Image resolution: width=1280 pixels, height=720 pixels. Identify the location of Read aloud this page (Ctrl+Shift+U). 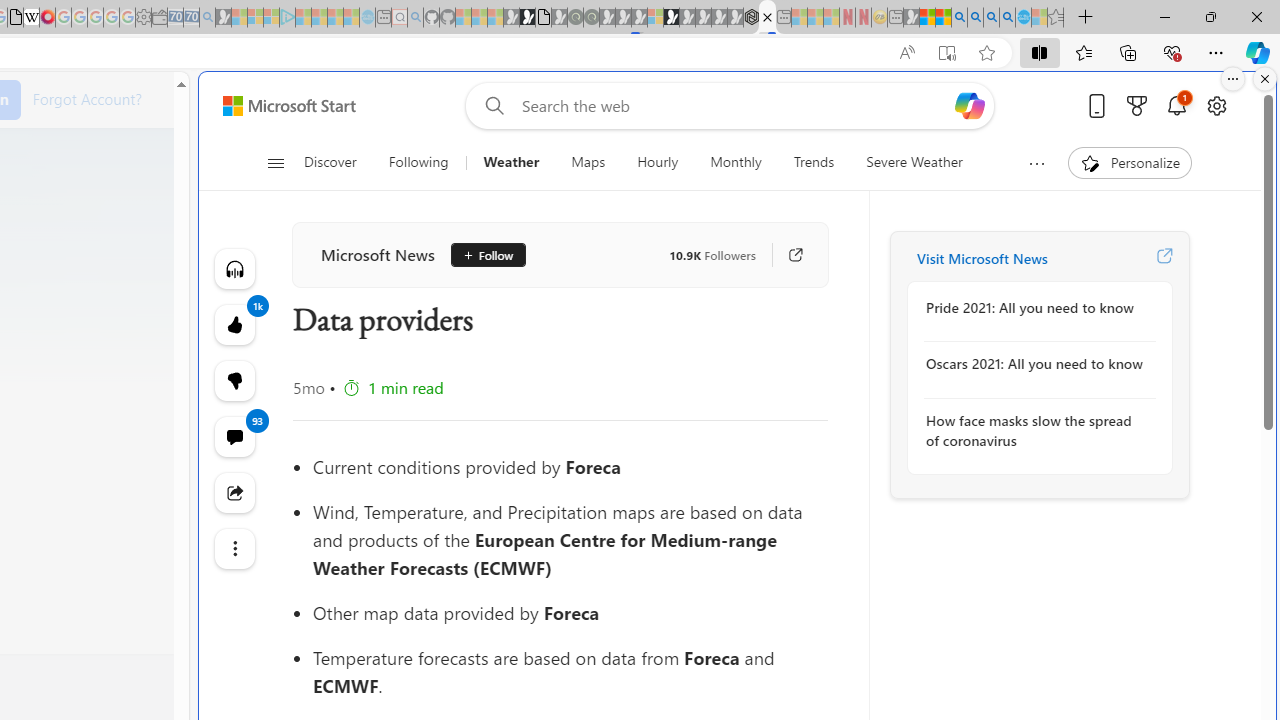
(906, 53).